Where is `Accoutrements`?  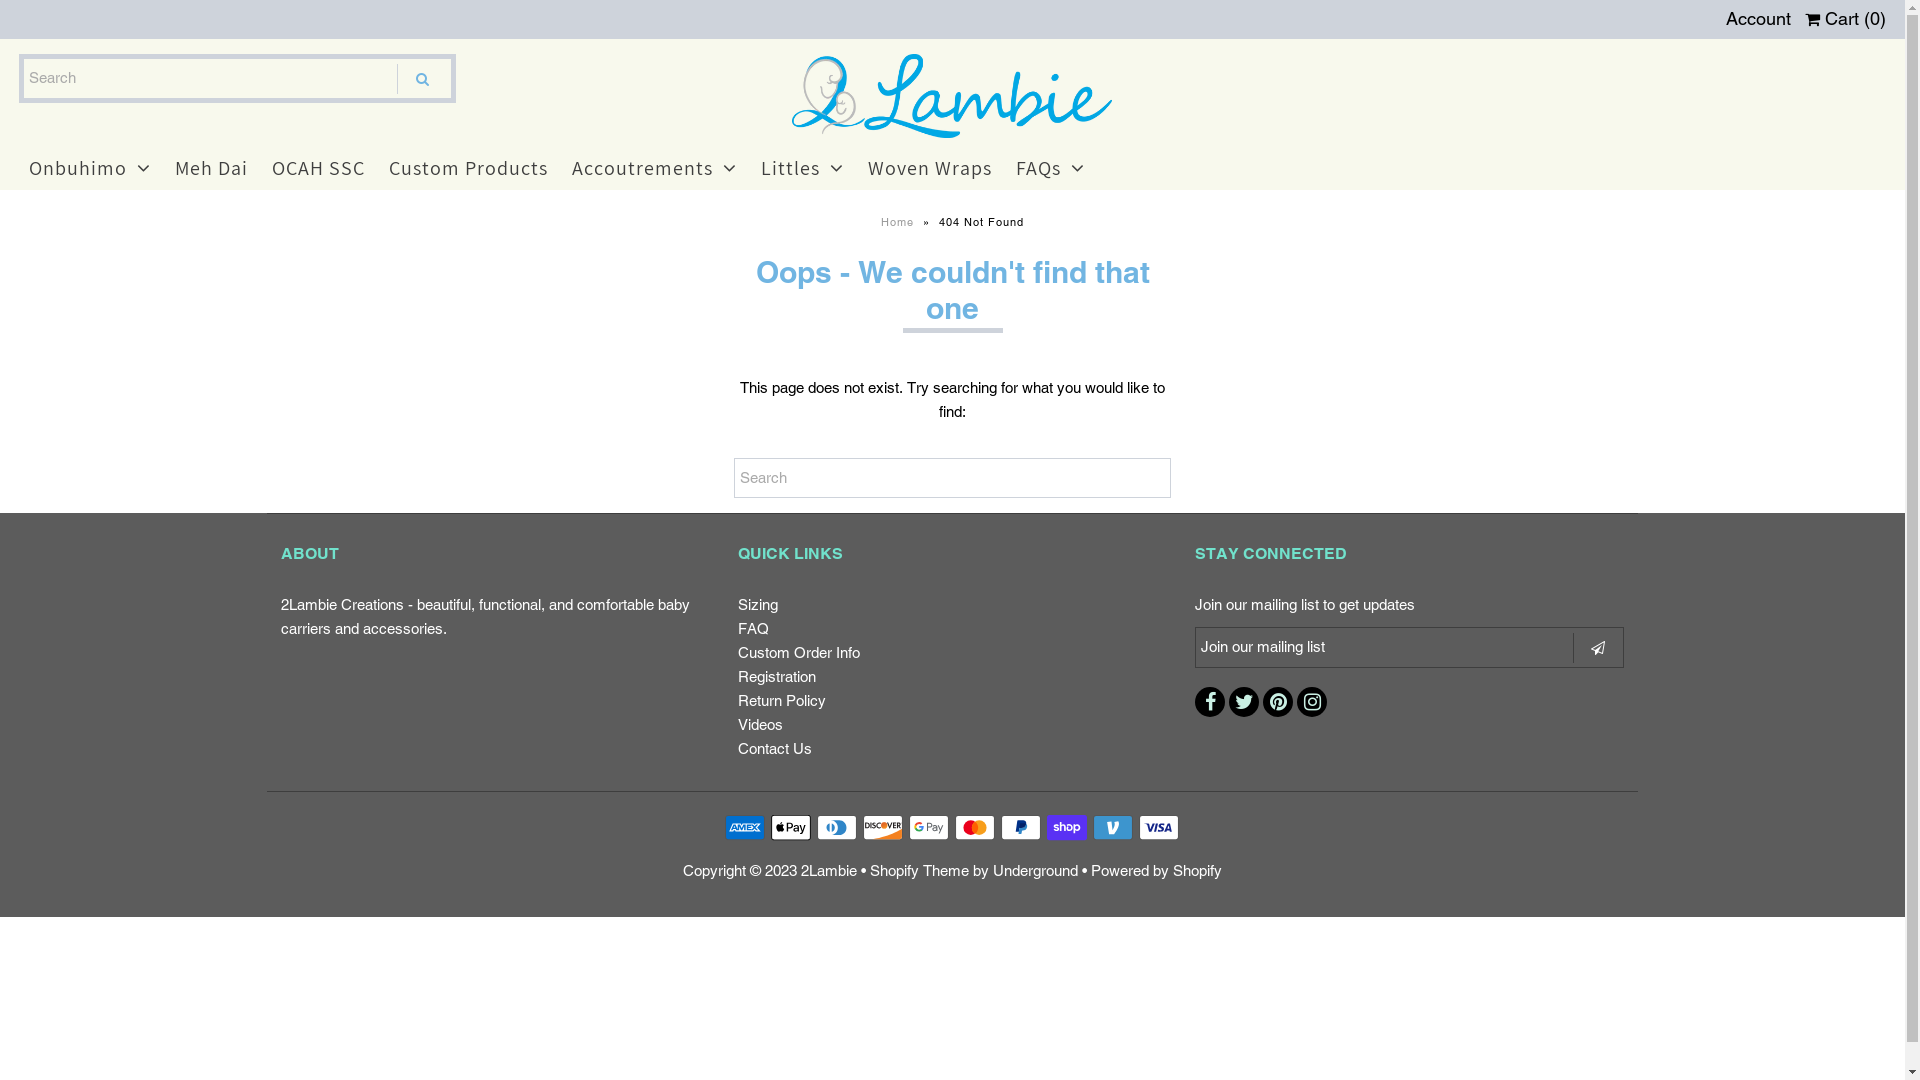 Accoutrements is located at coordinates (654, 168).